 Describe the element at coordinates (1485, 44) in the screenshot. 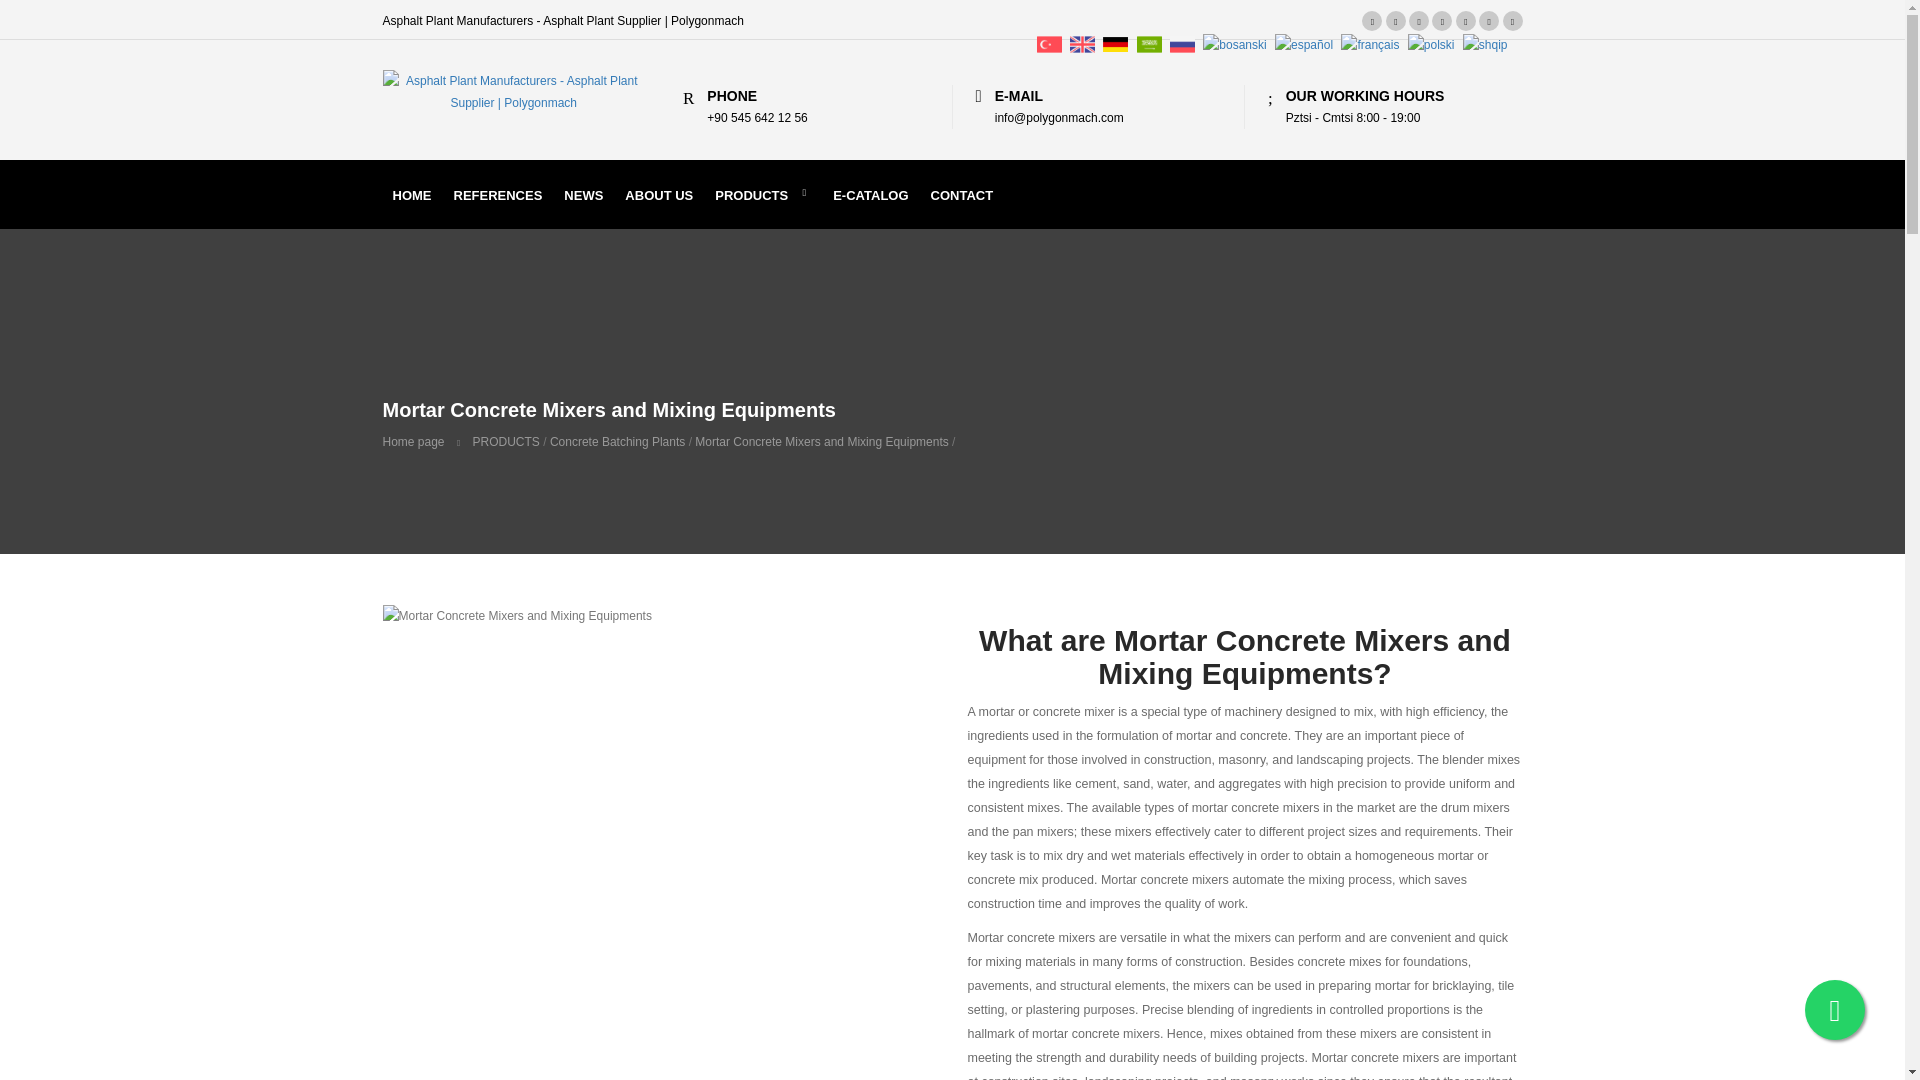

I see `shqip` at that location.